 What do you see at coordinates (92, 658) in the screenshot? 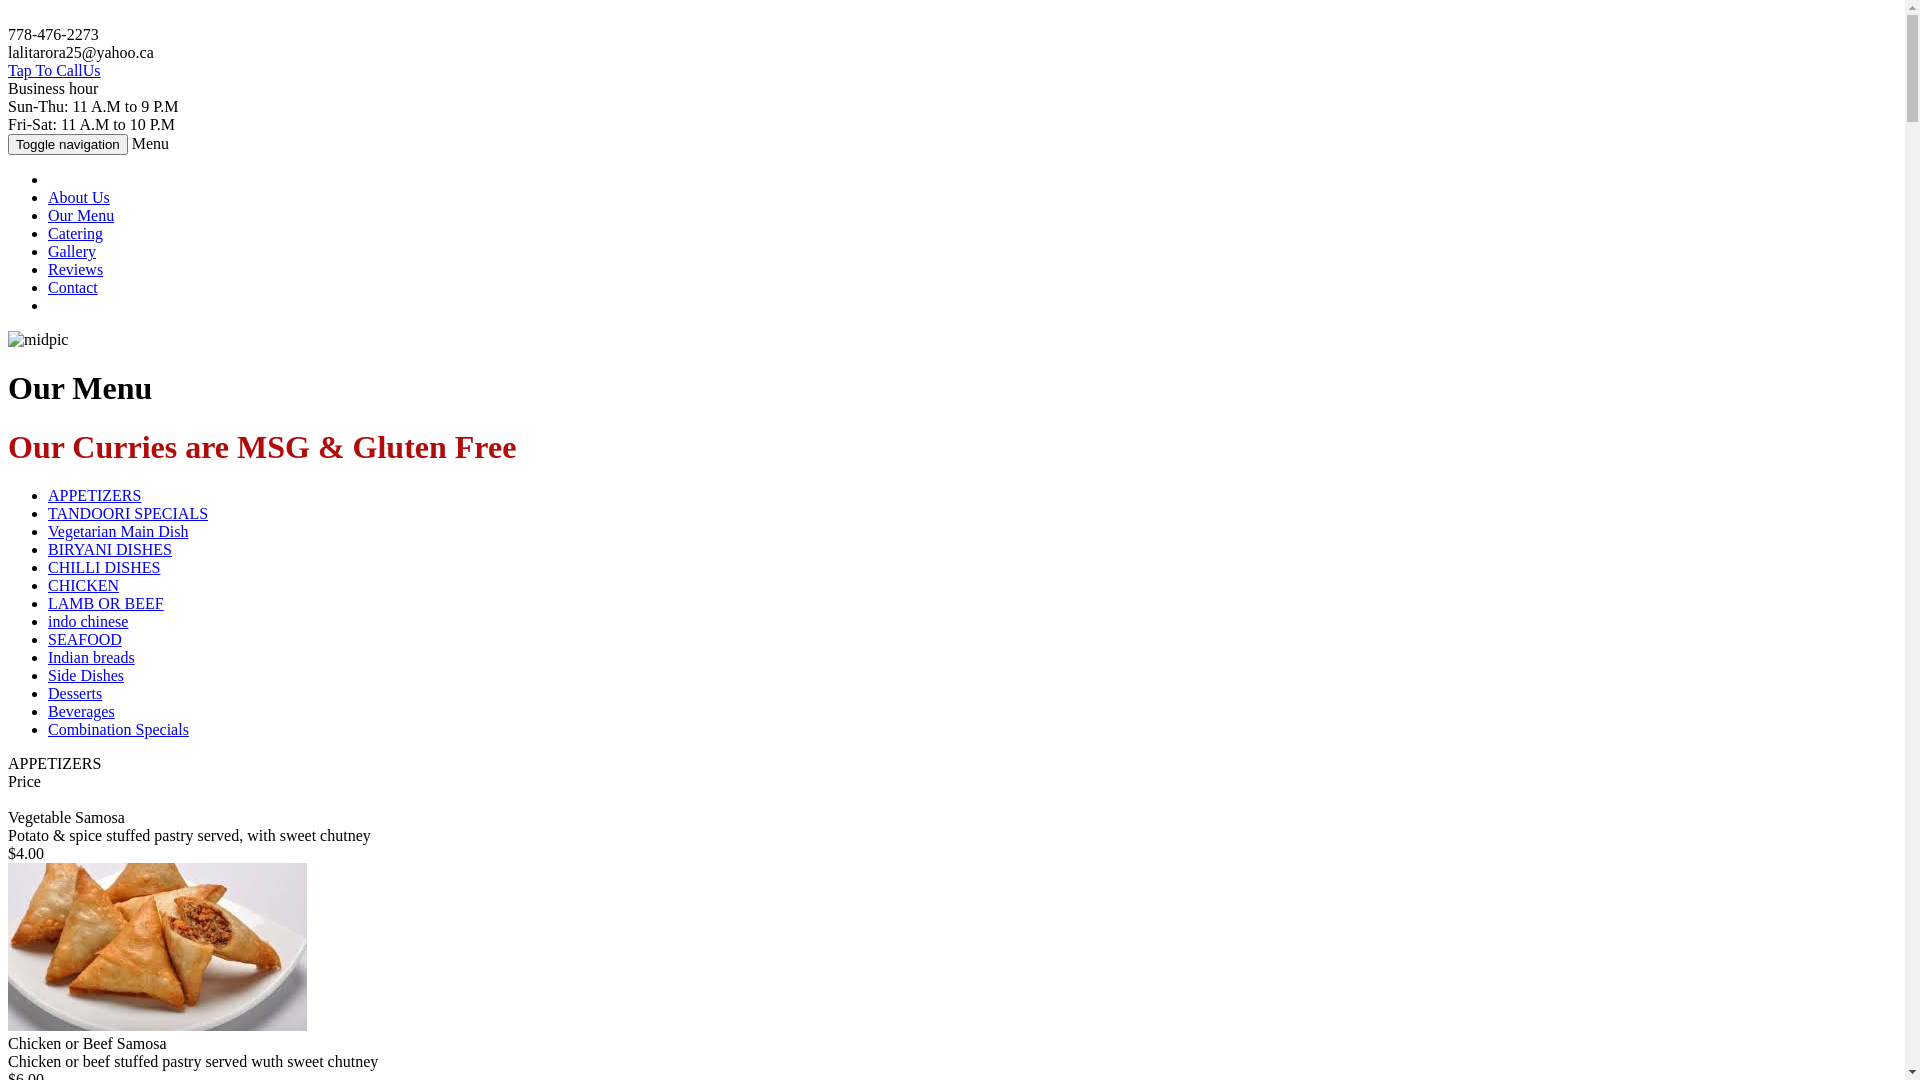
I see `Indian breads` at bounding box center [92, 658].